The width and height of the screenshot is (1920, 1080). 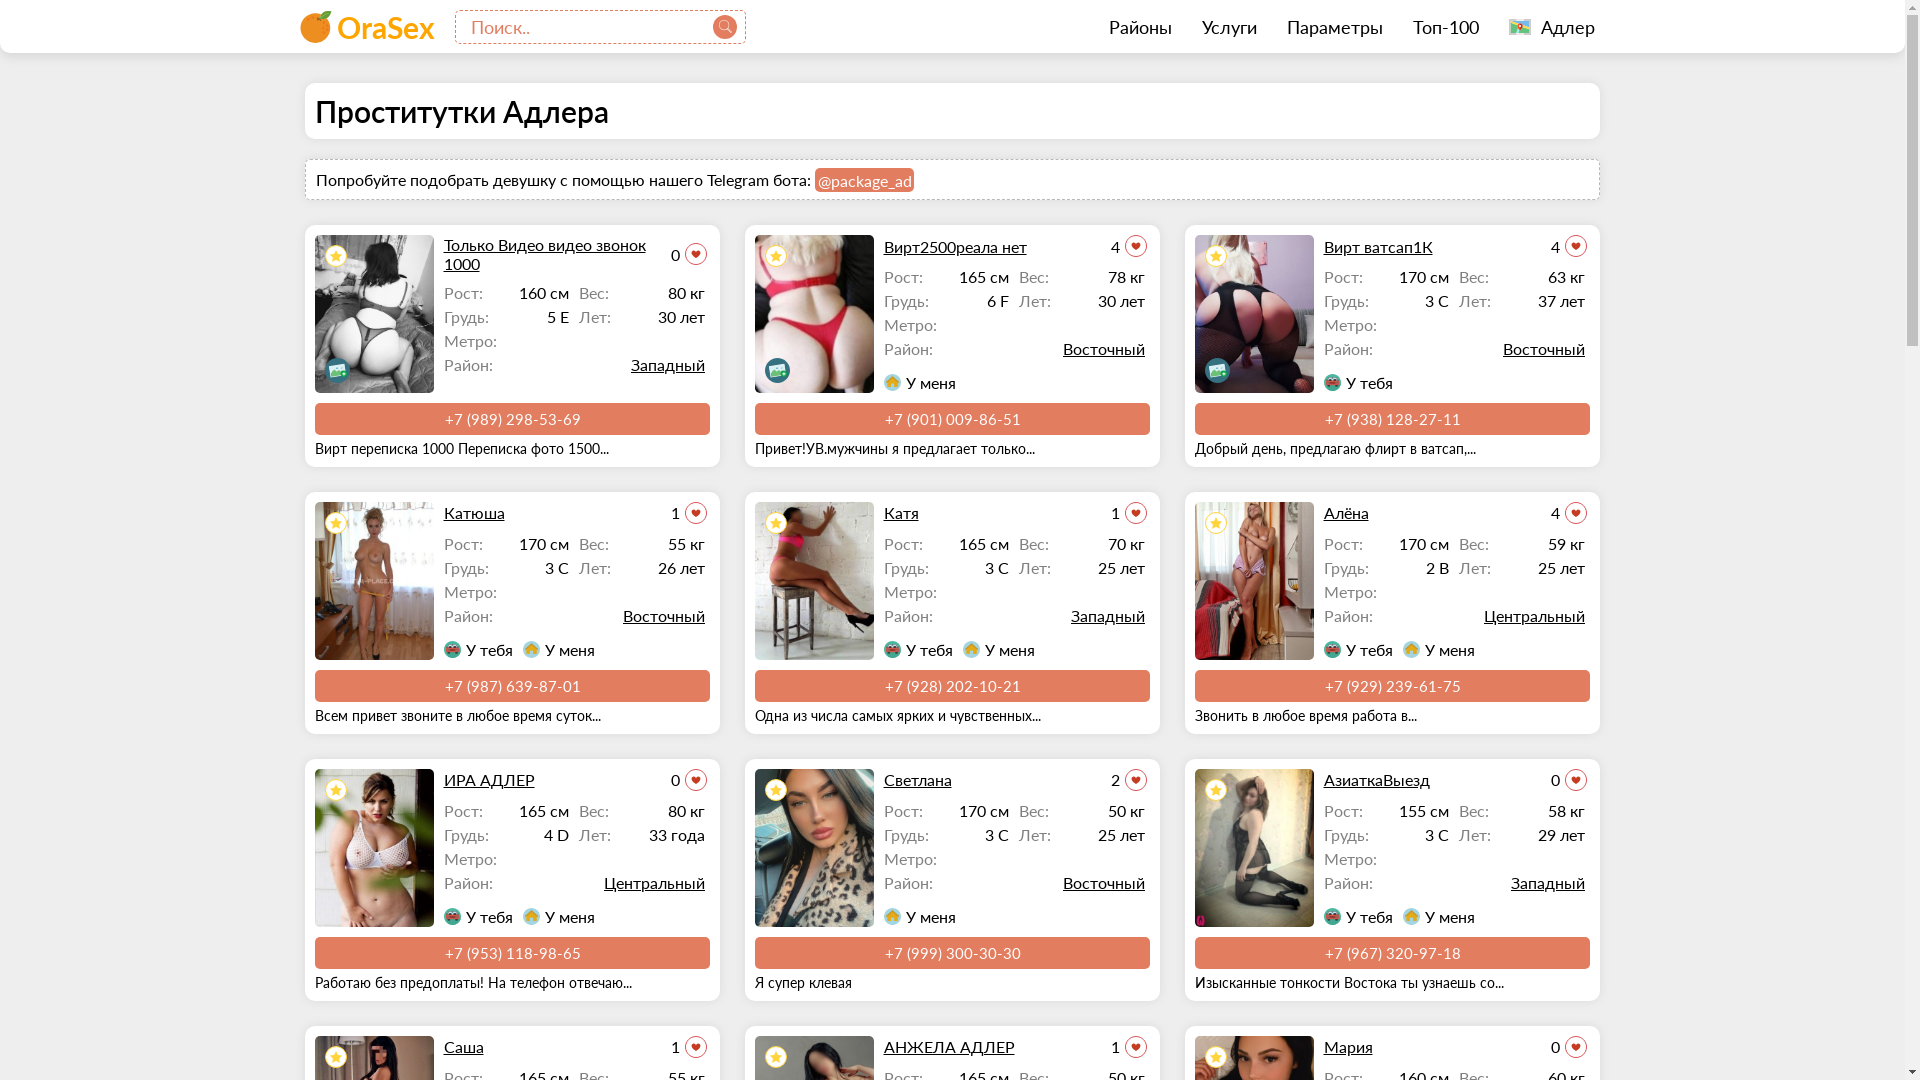 I want to click on 0, so click(x=688, y=254).